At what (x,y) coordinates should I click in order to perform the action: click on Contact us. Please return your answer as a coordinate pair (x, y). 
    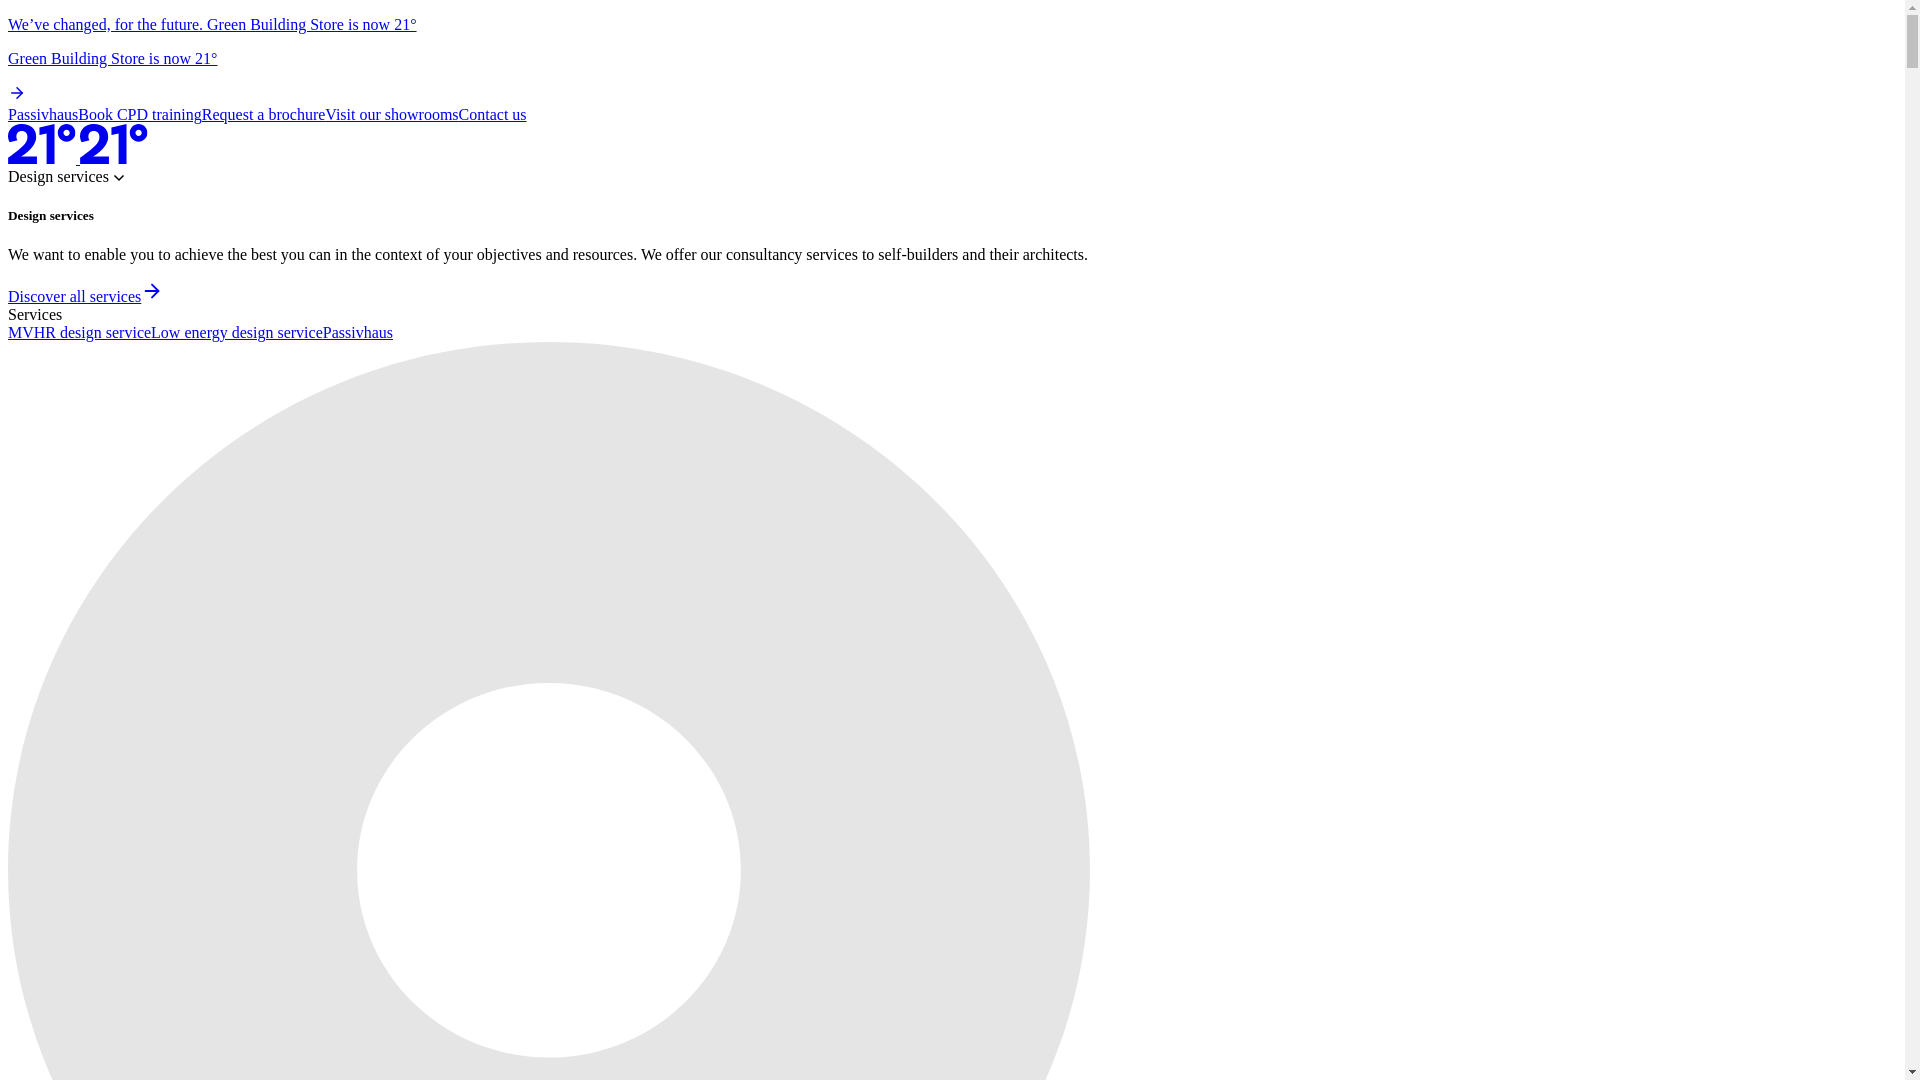
    Looking at the image, I should click on (492, 114).